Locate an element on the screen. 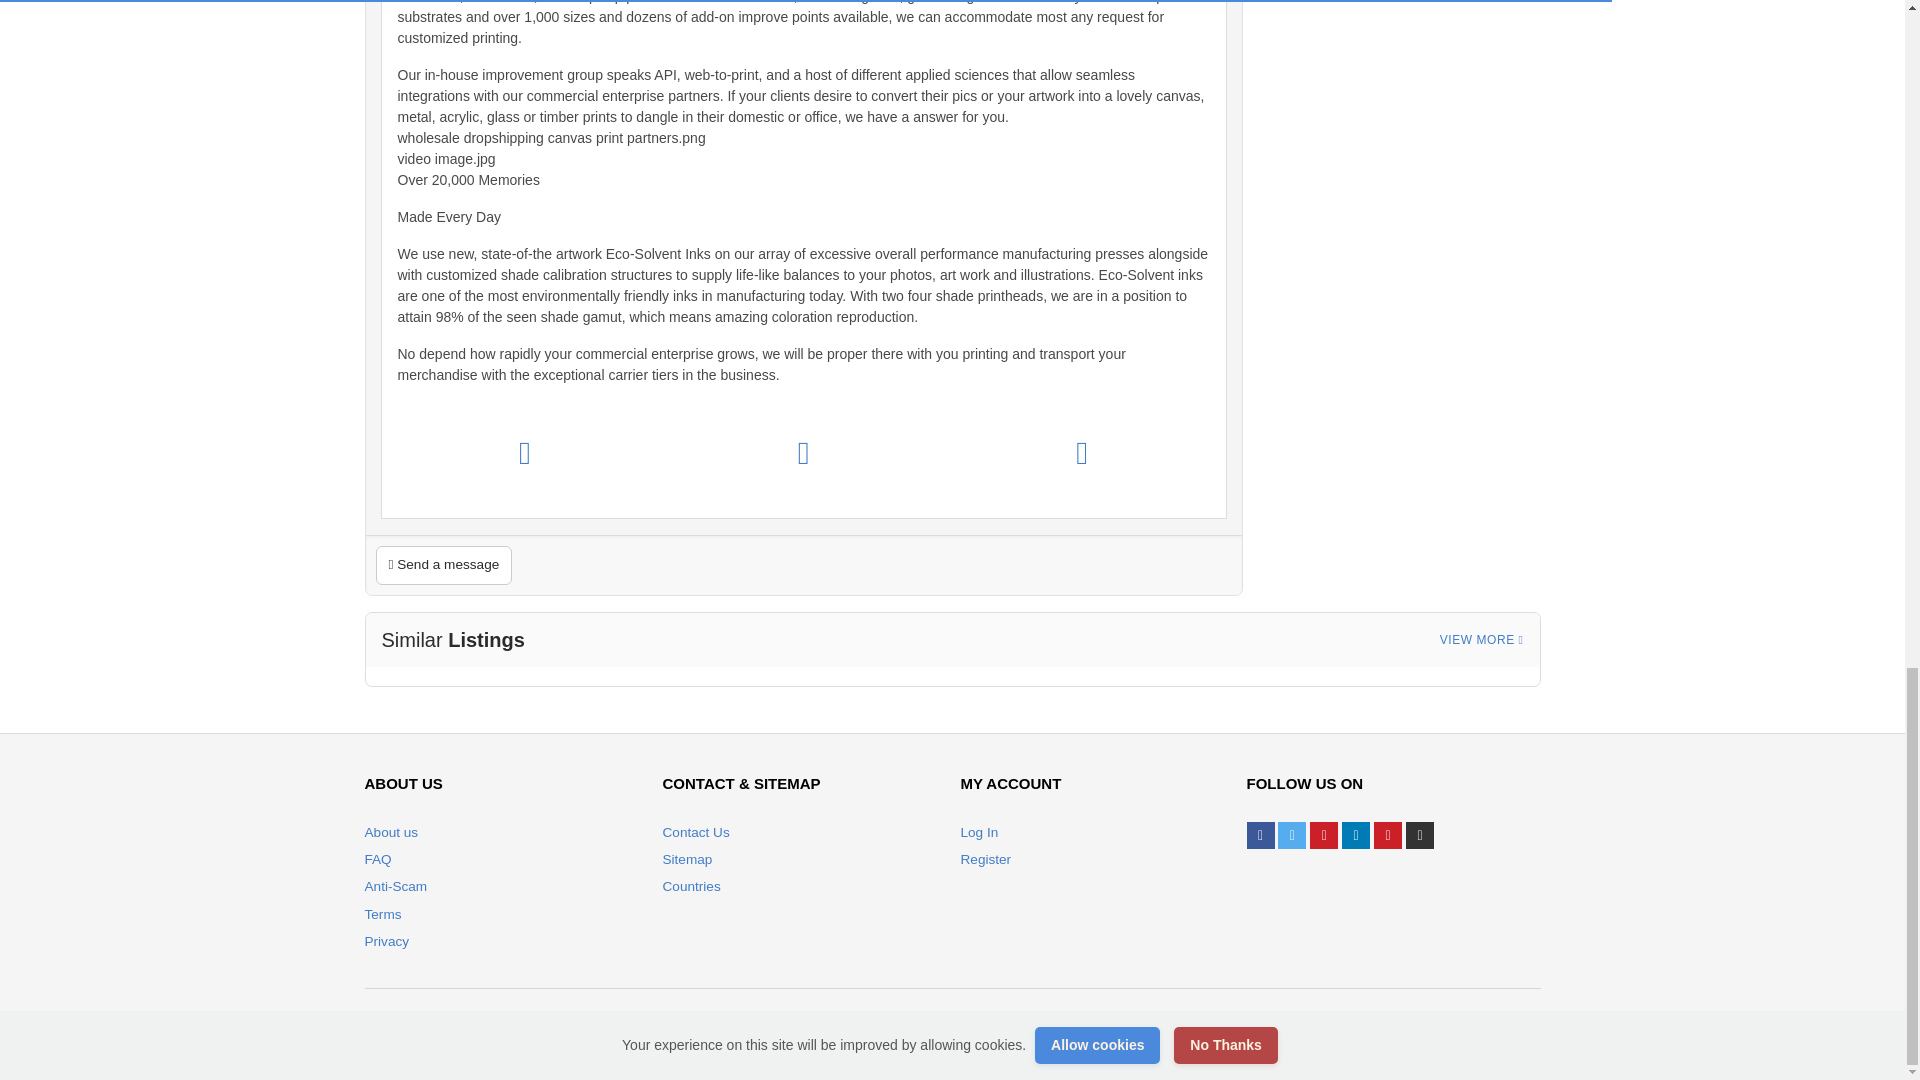 Image resolution: width=1920 pixels, height=1080 pixels. Instagram is located at coordinates (1324, 834).